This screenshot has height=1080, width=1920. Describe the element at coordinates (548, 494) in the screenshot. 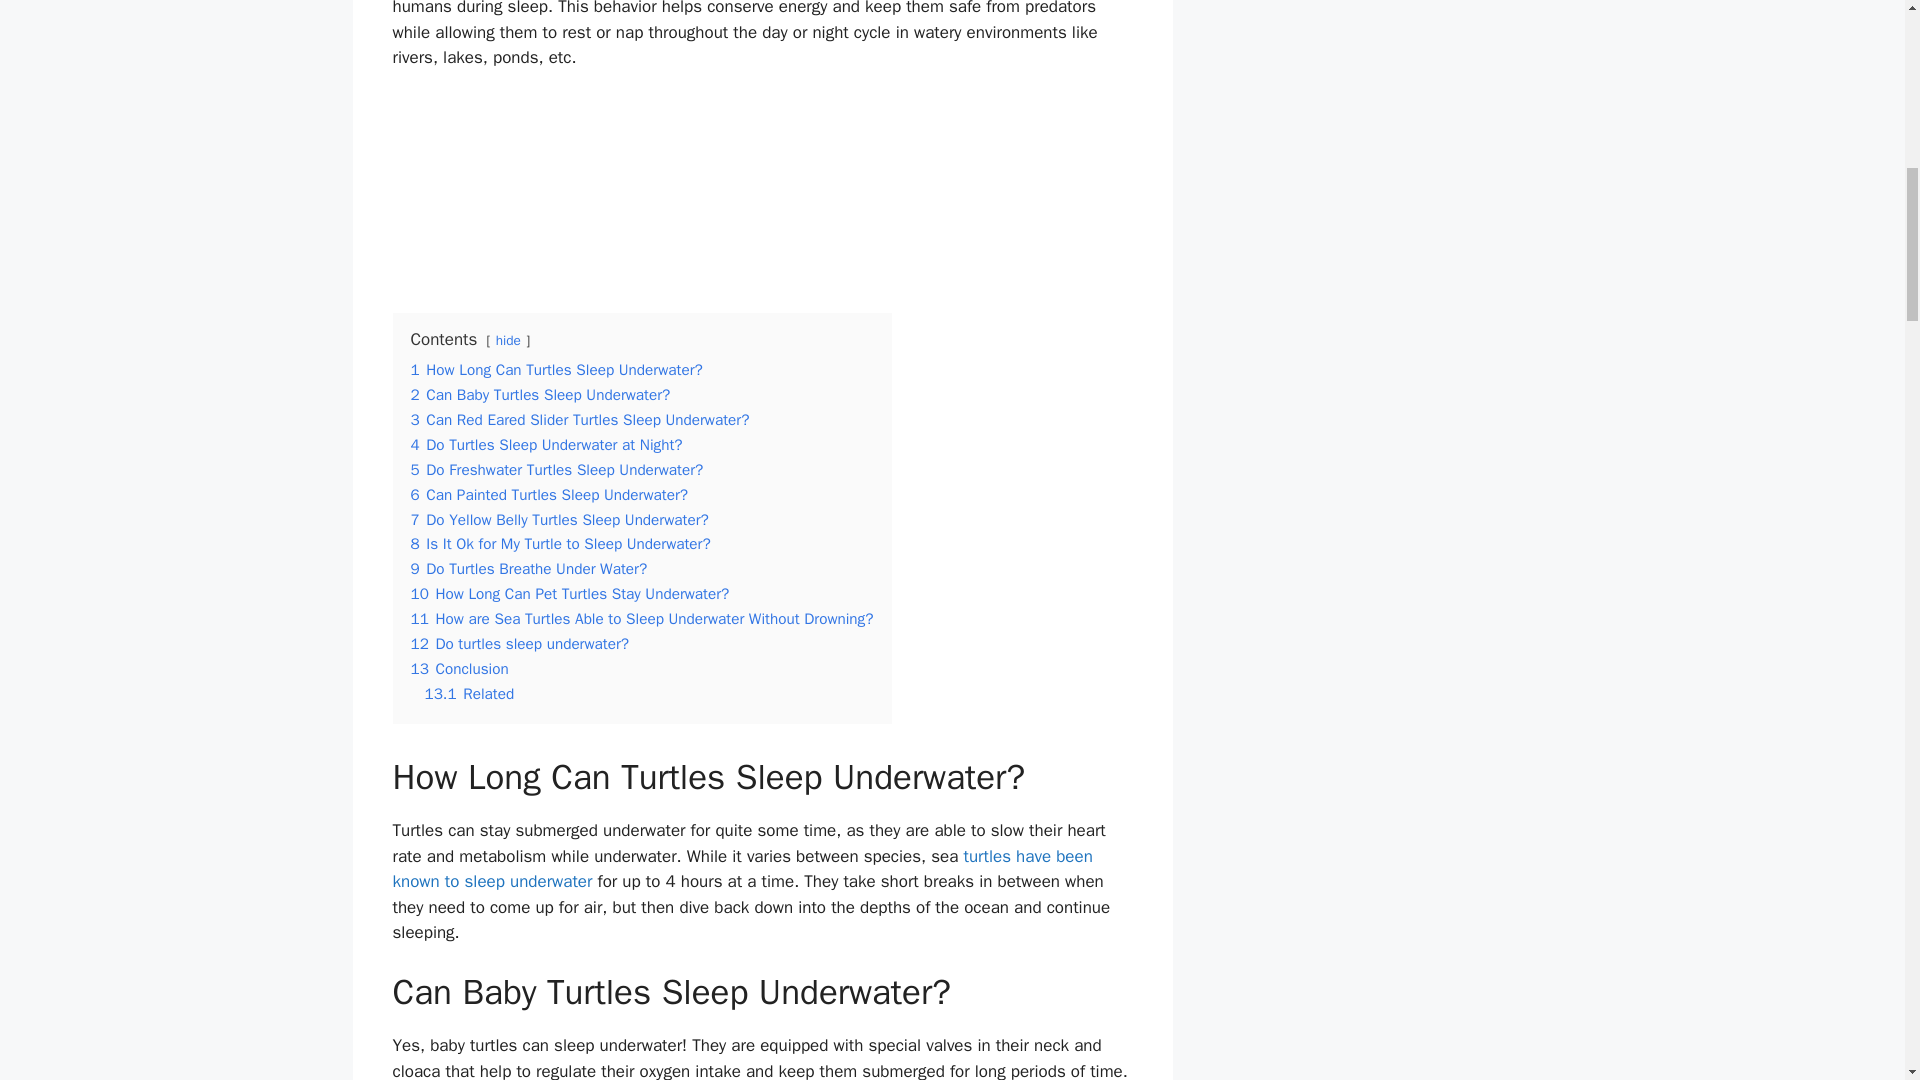

I see `6 Can Painted Turtles Sleep Underwater?` at that location.